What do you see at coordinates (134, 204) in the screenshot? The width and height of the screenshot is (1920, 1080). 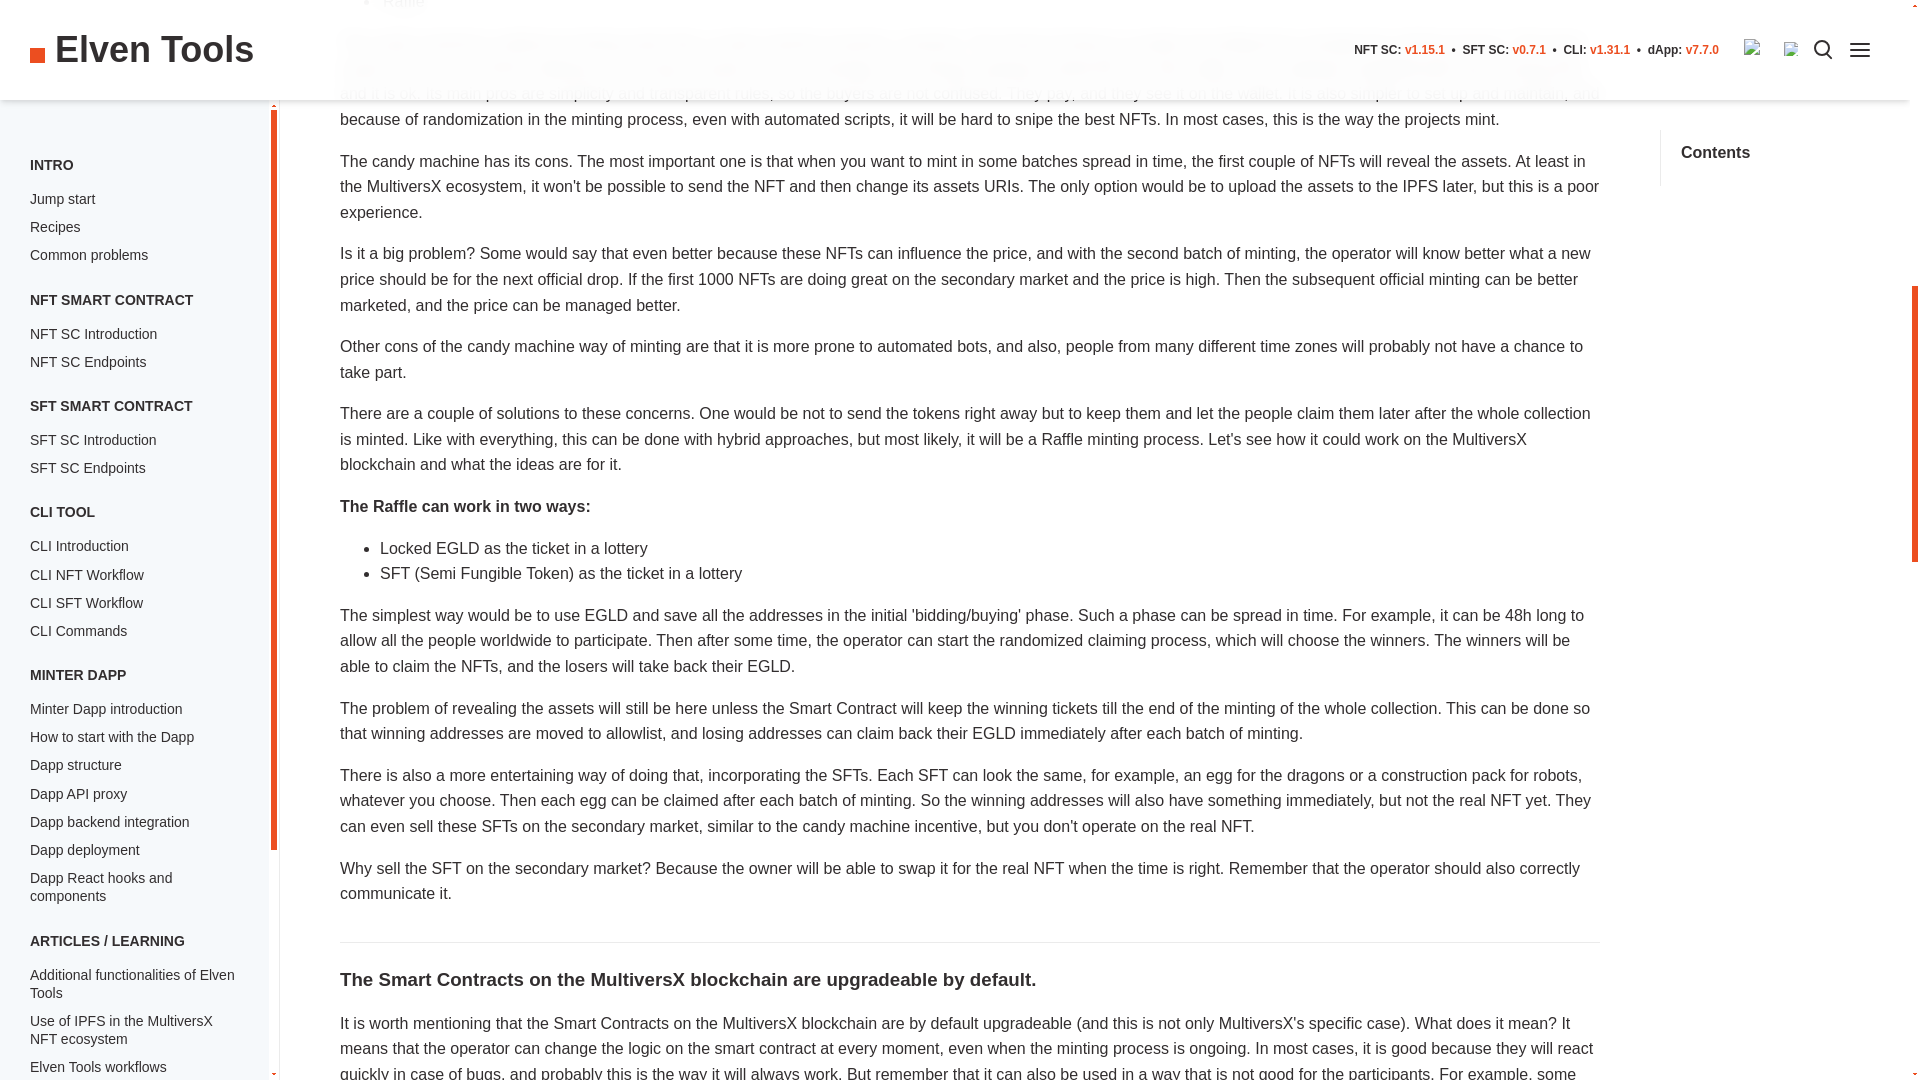 I see `How to start with the Multiversx blockchain development` at bounding box center [134, 204].